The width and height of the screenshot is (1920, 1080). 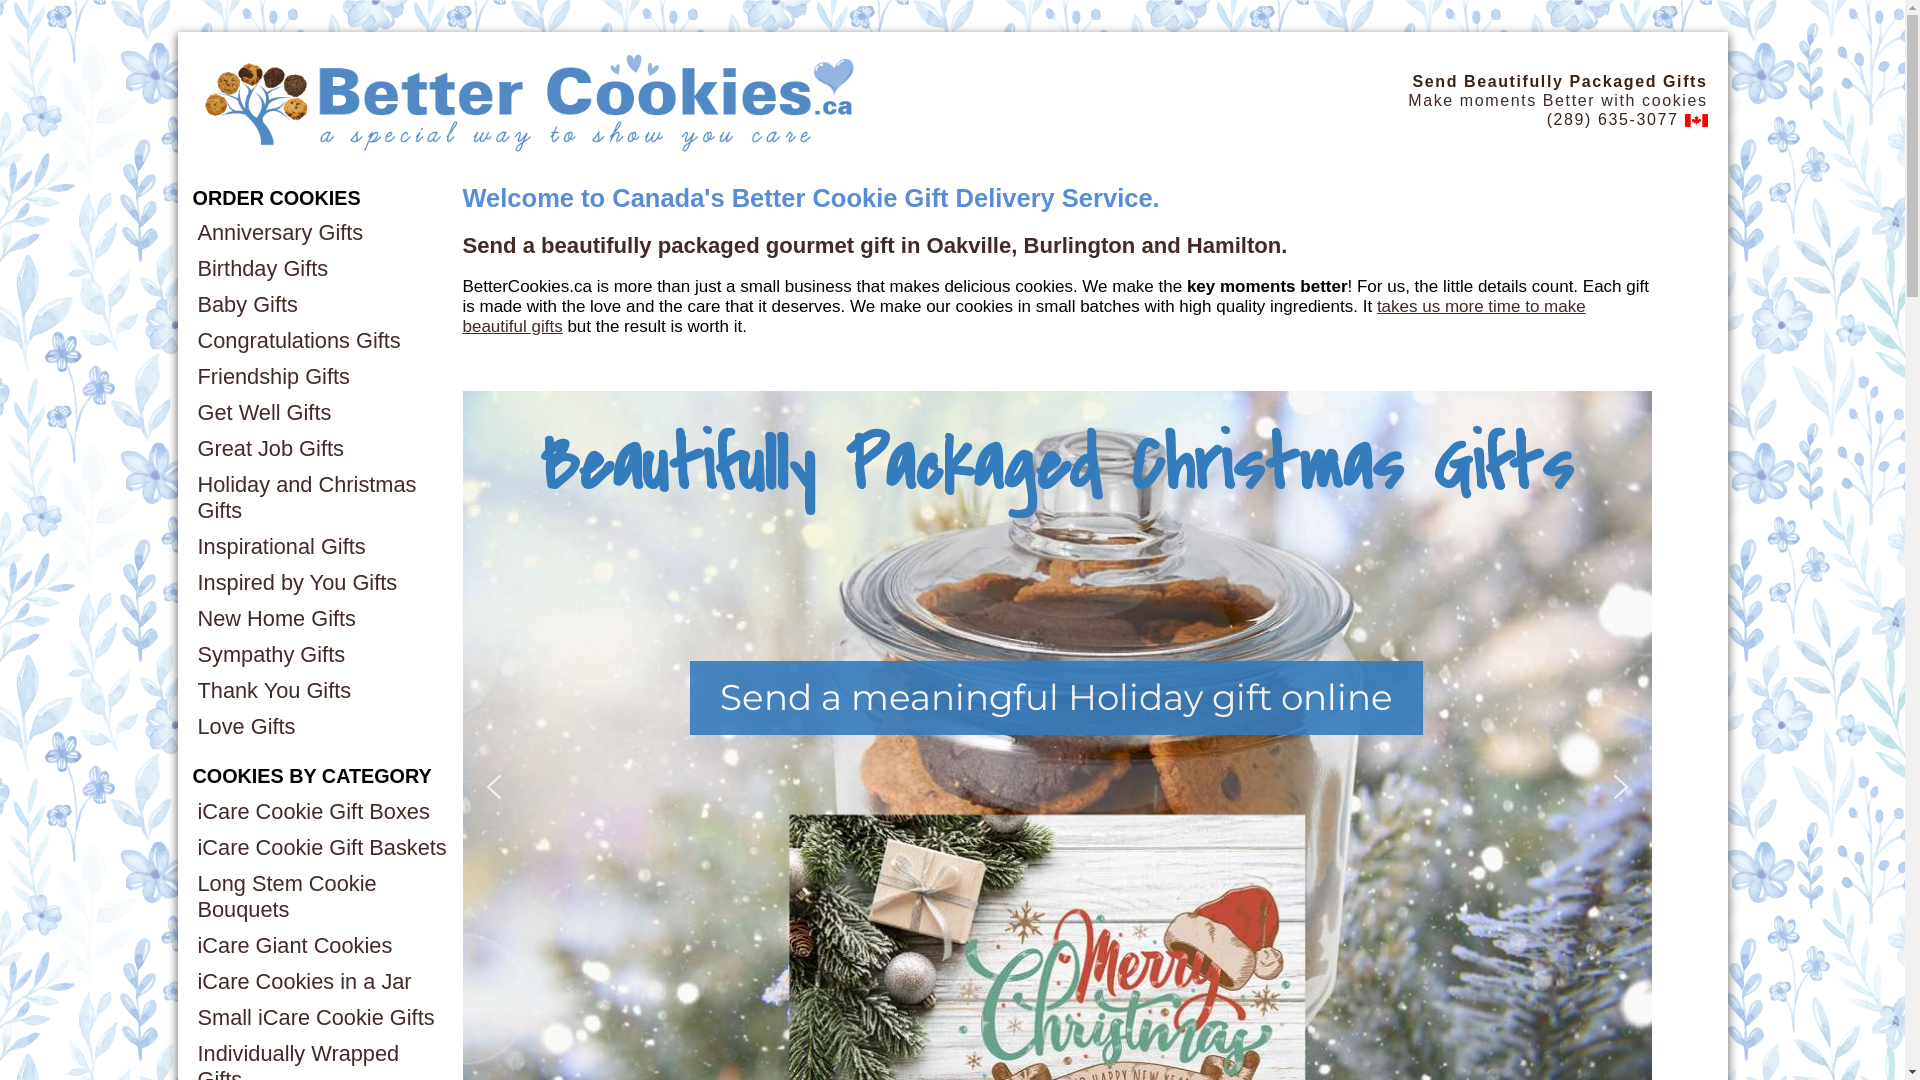 I want to click on Make moments Better with cookies, so click(x=1558, y=100).